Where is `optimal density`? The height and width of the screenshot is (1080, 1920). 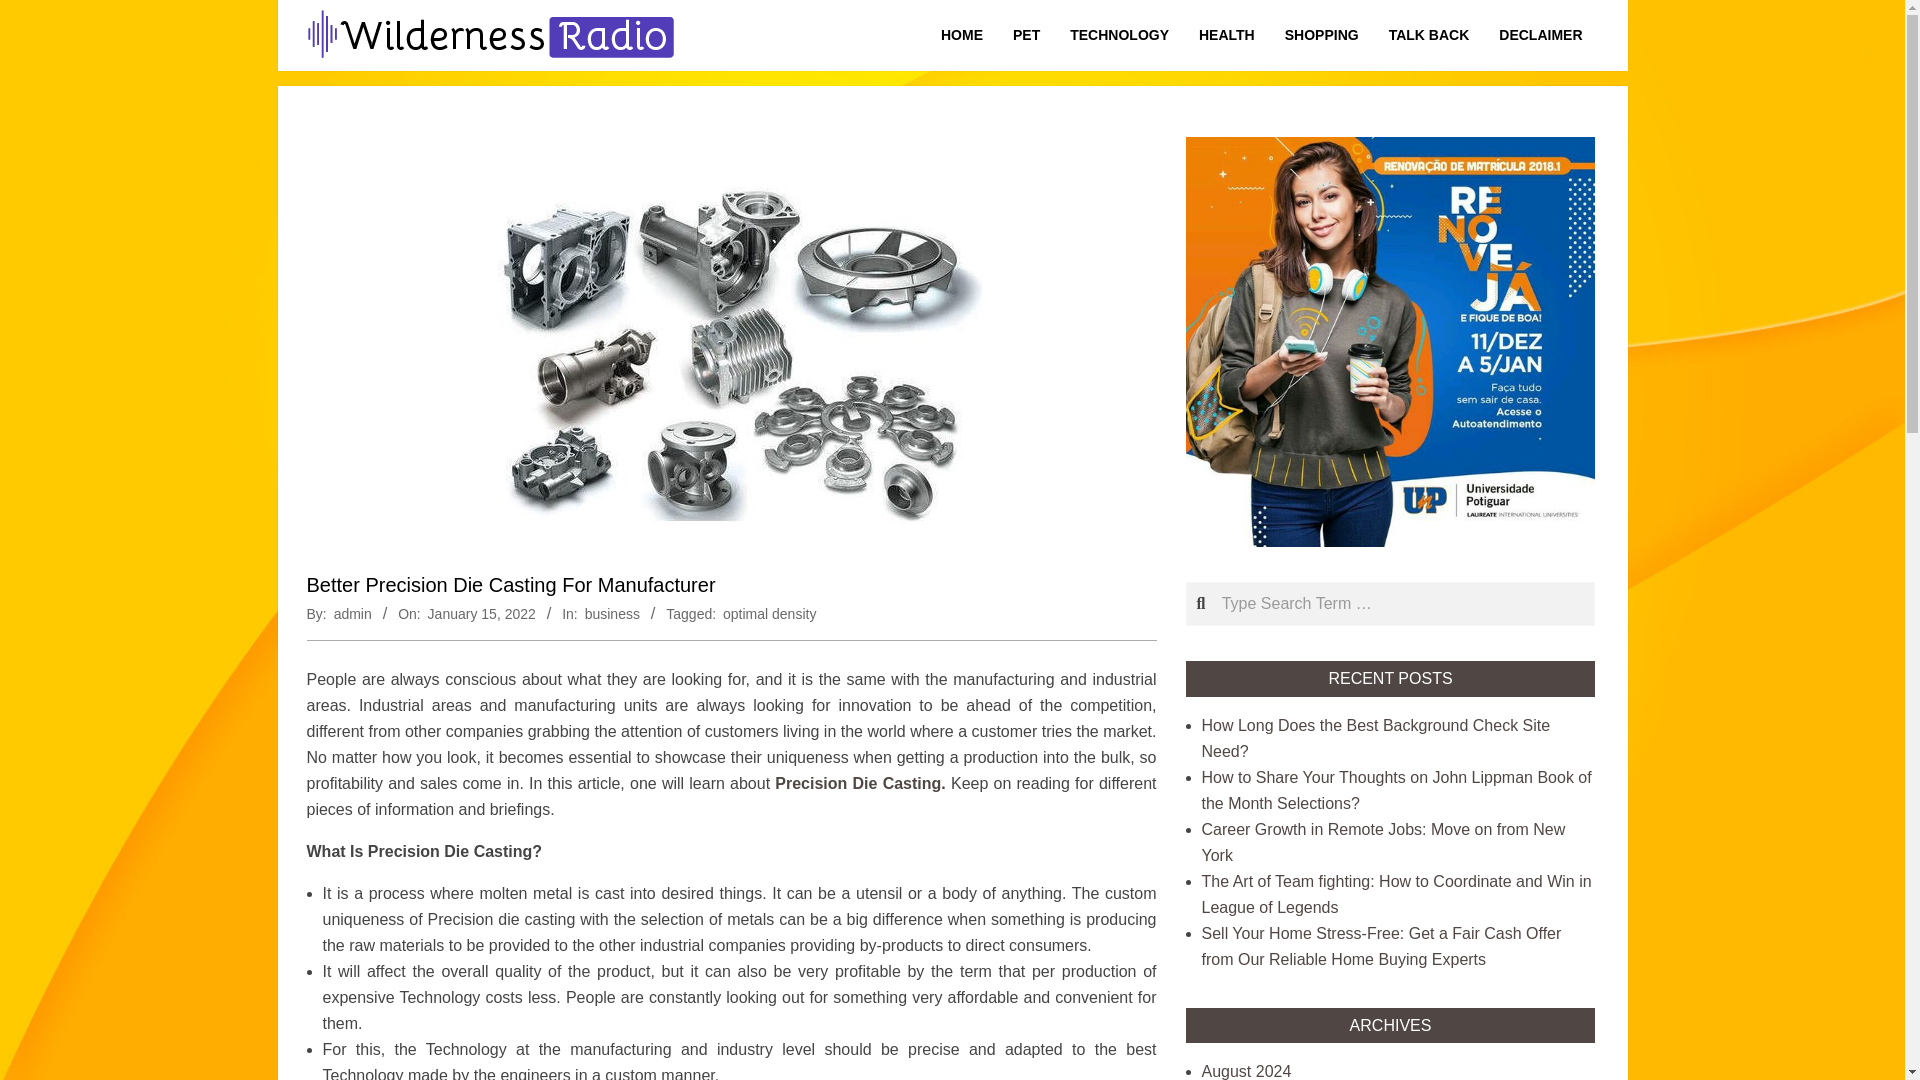
optimal density is located at coordinates (770, 614).